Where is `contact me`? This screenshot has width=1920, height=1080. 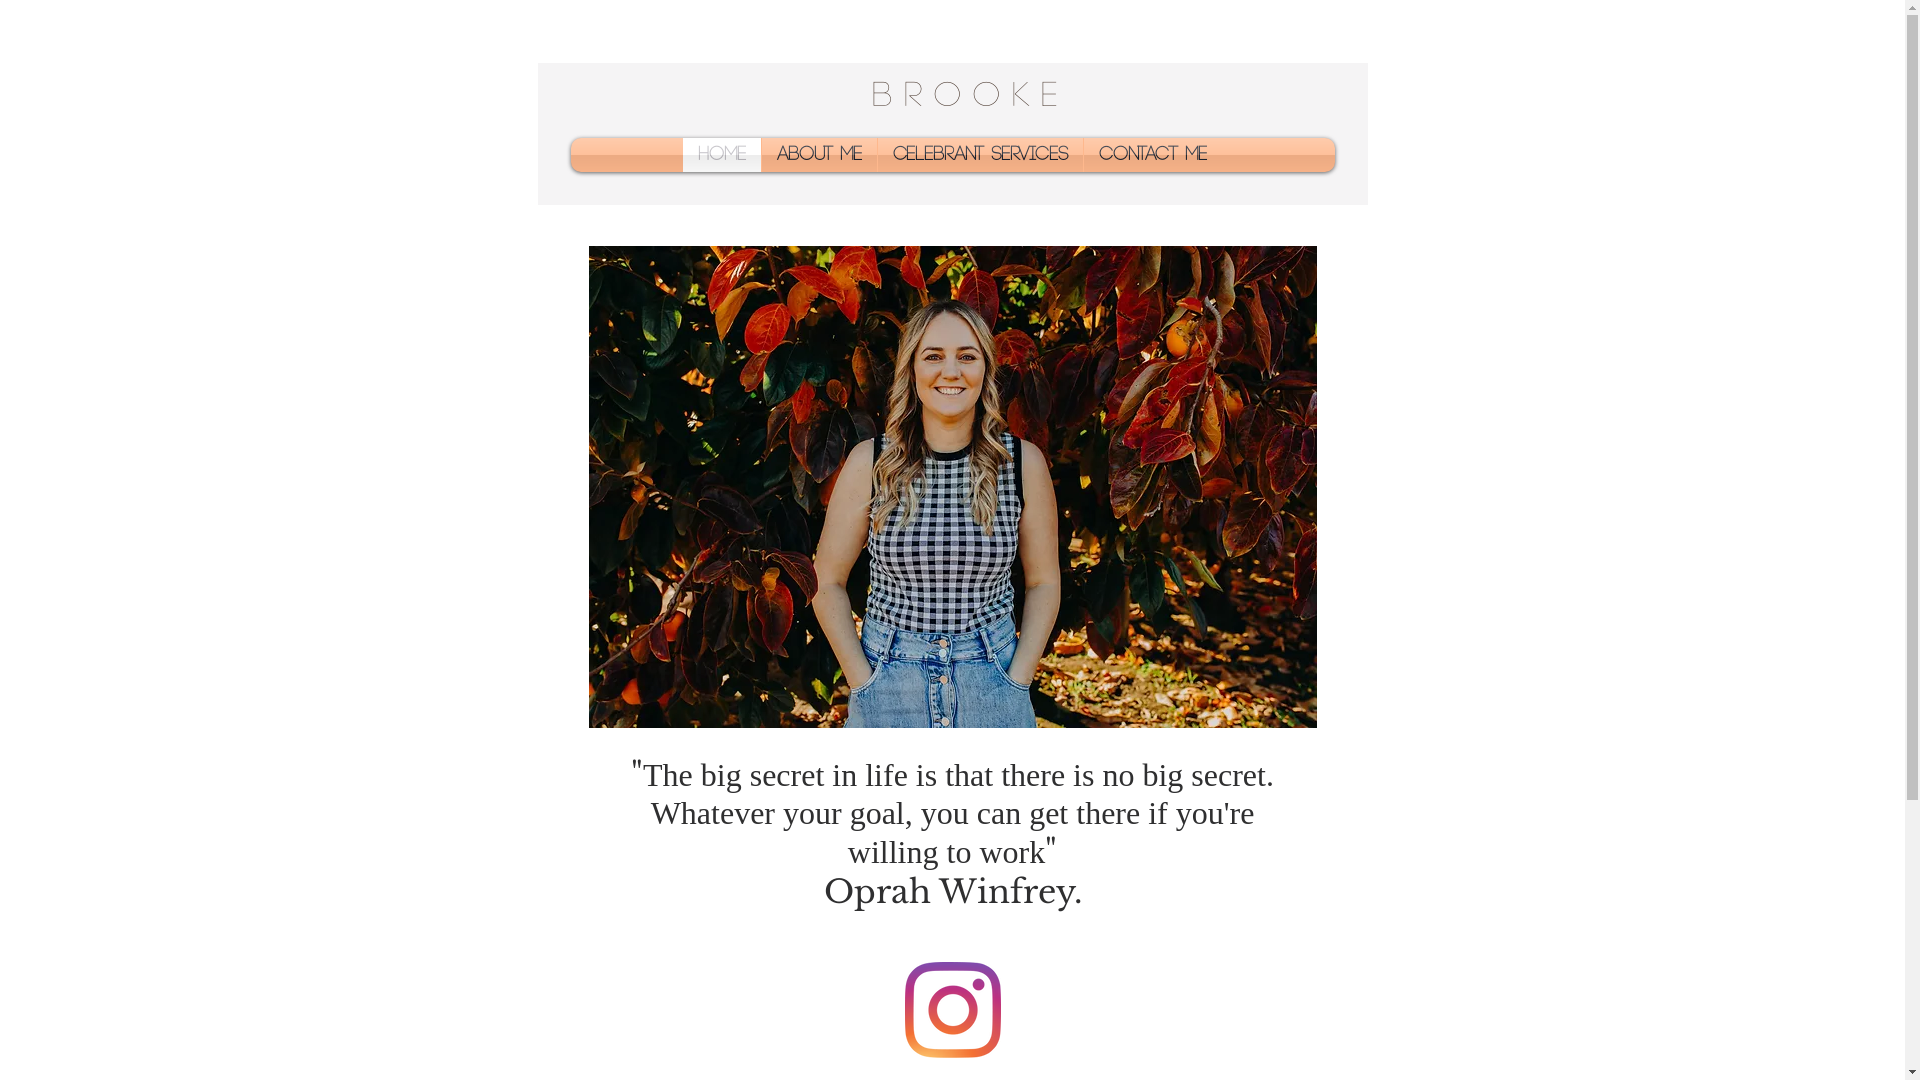 contact me is located at coordinates (1153, 155).